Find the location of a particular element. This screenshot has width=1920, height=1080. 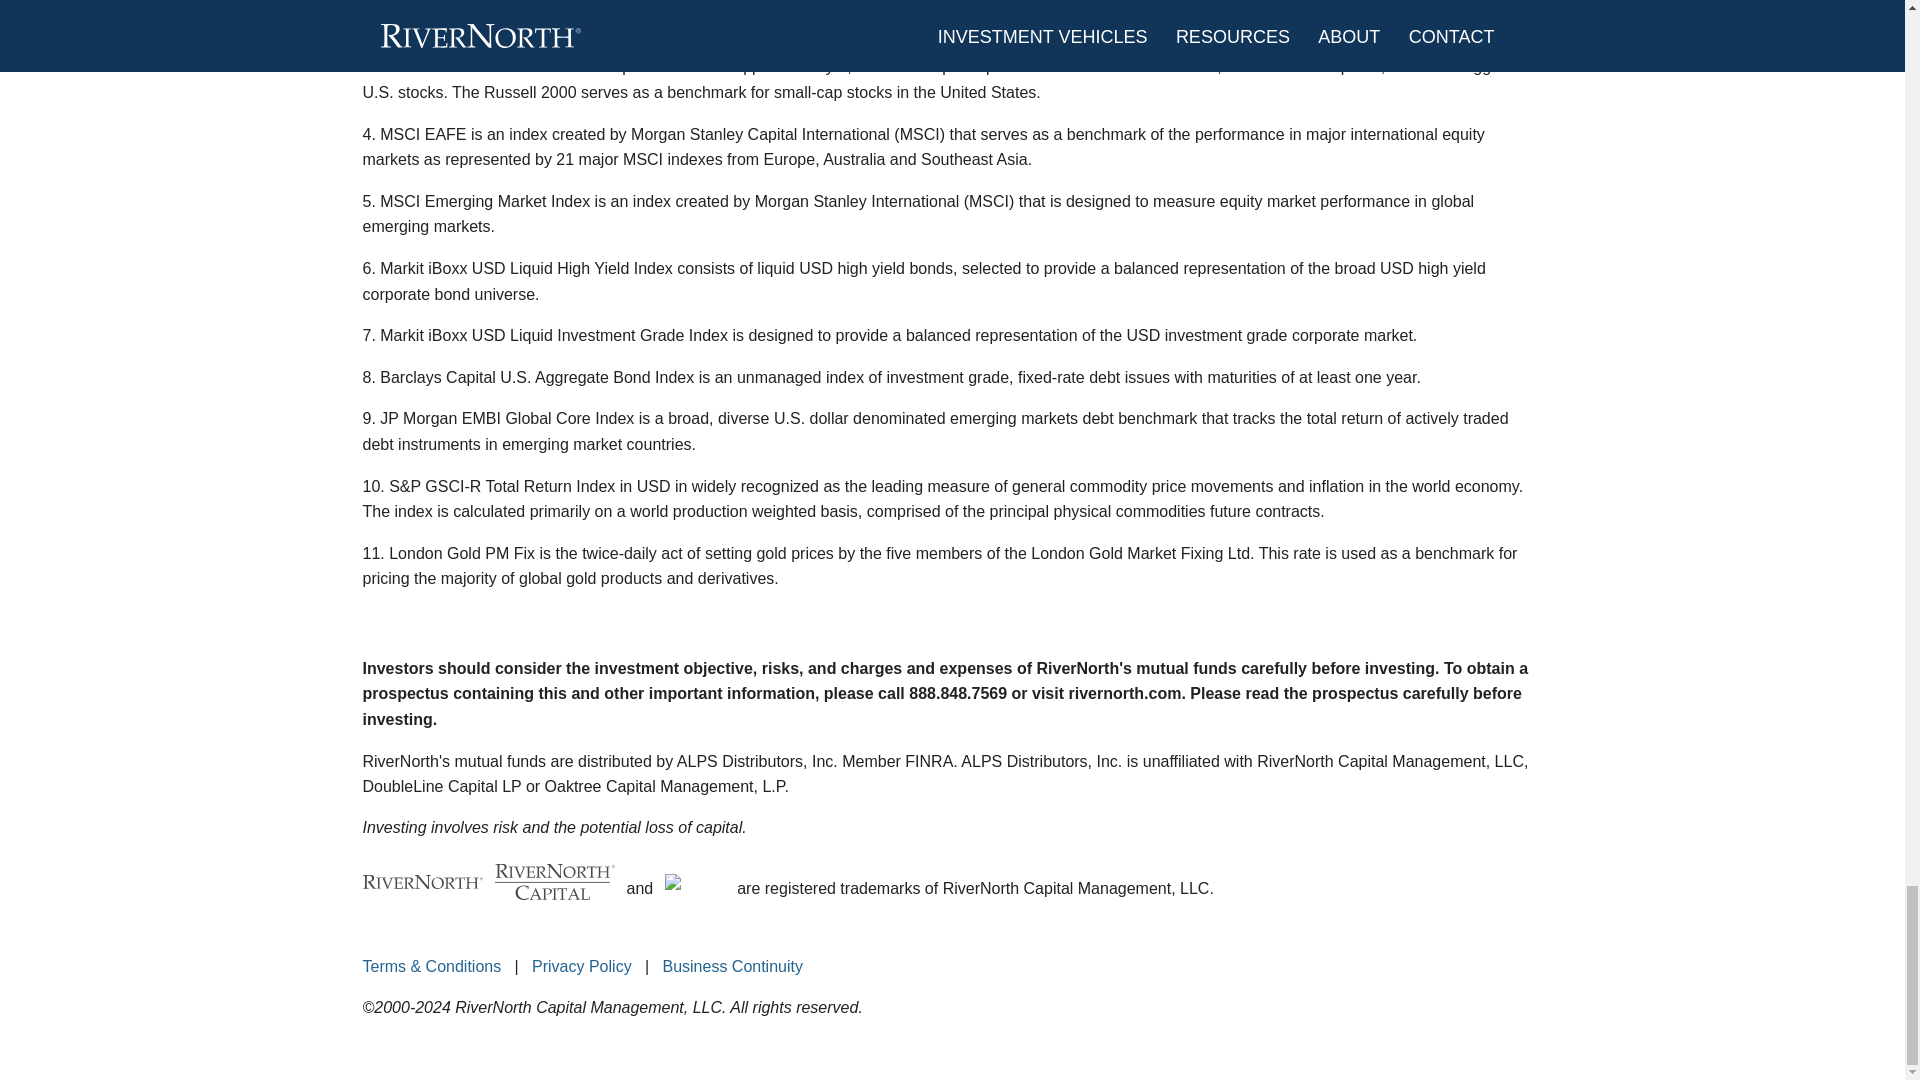

Terms and Conditions is located at coordinates (432, 966).